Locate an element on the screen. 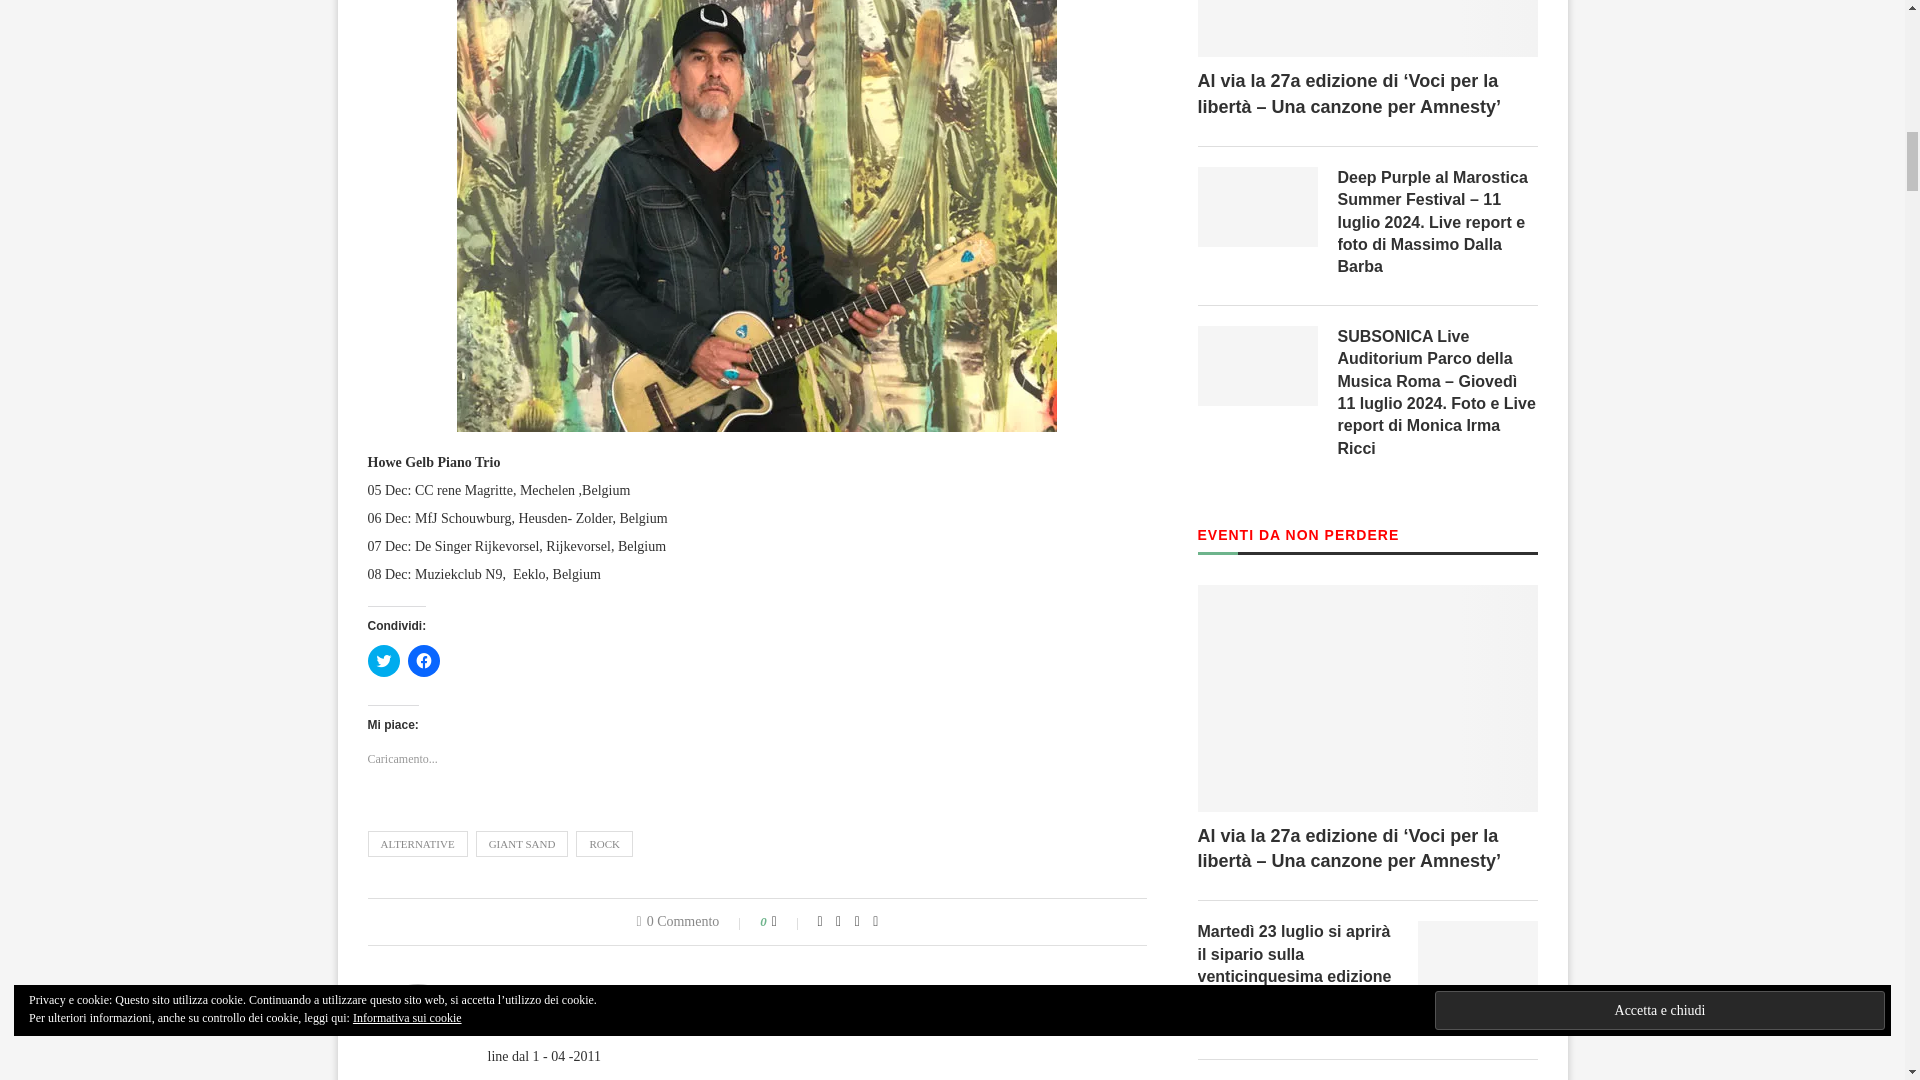  Like is located at coordinates (788, 921).